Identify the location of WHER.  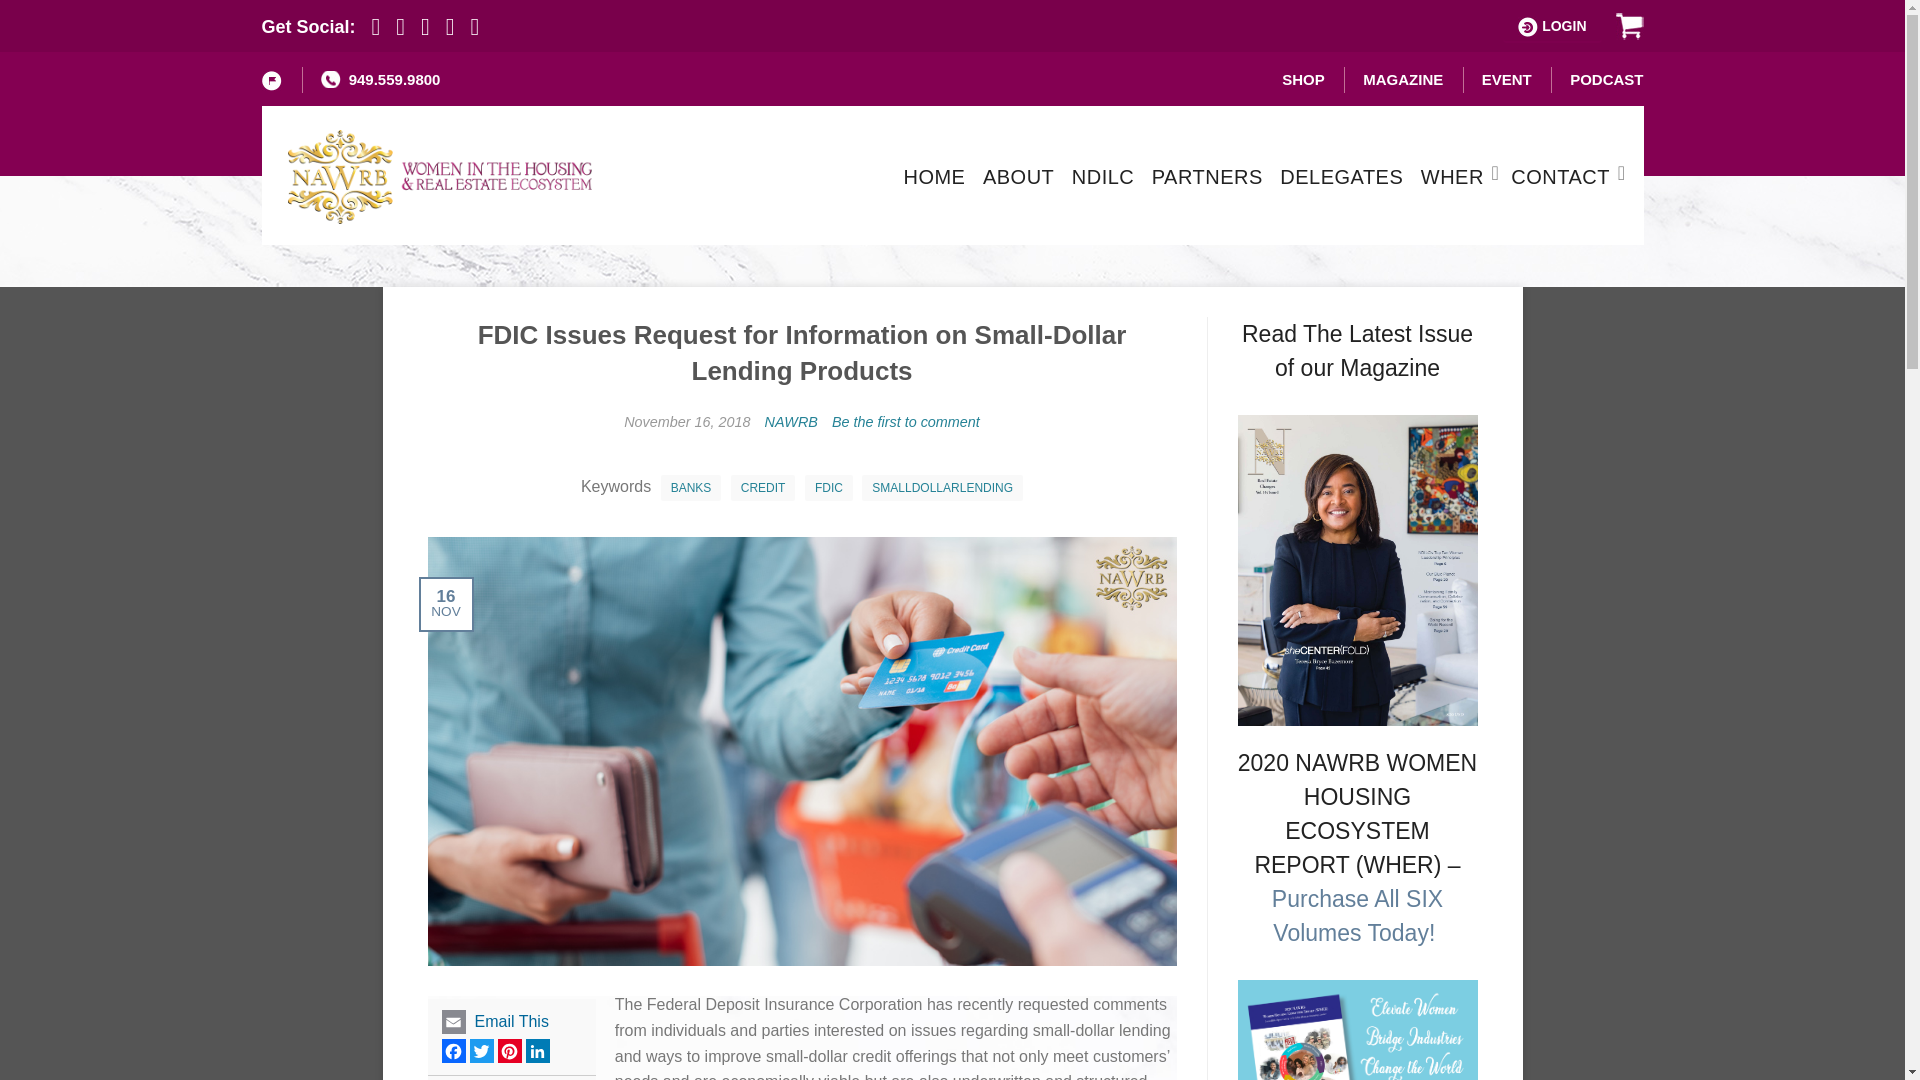
(1452, 176).